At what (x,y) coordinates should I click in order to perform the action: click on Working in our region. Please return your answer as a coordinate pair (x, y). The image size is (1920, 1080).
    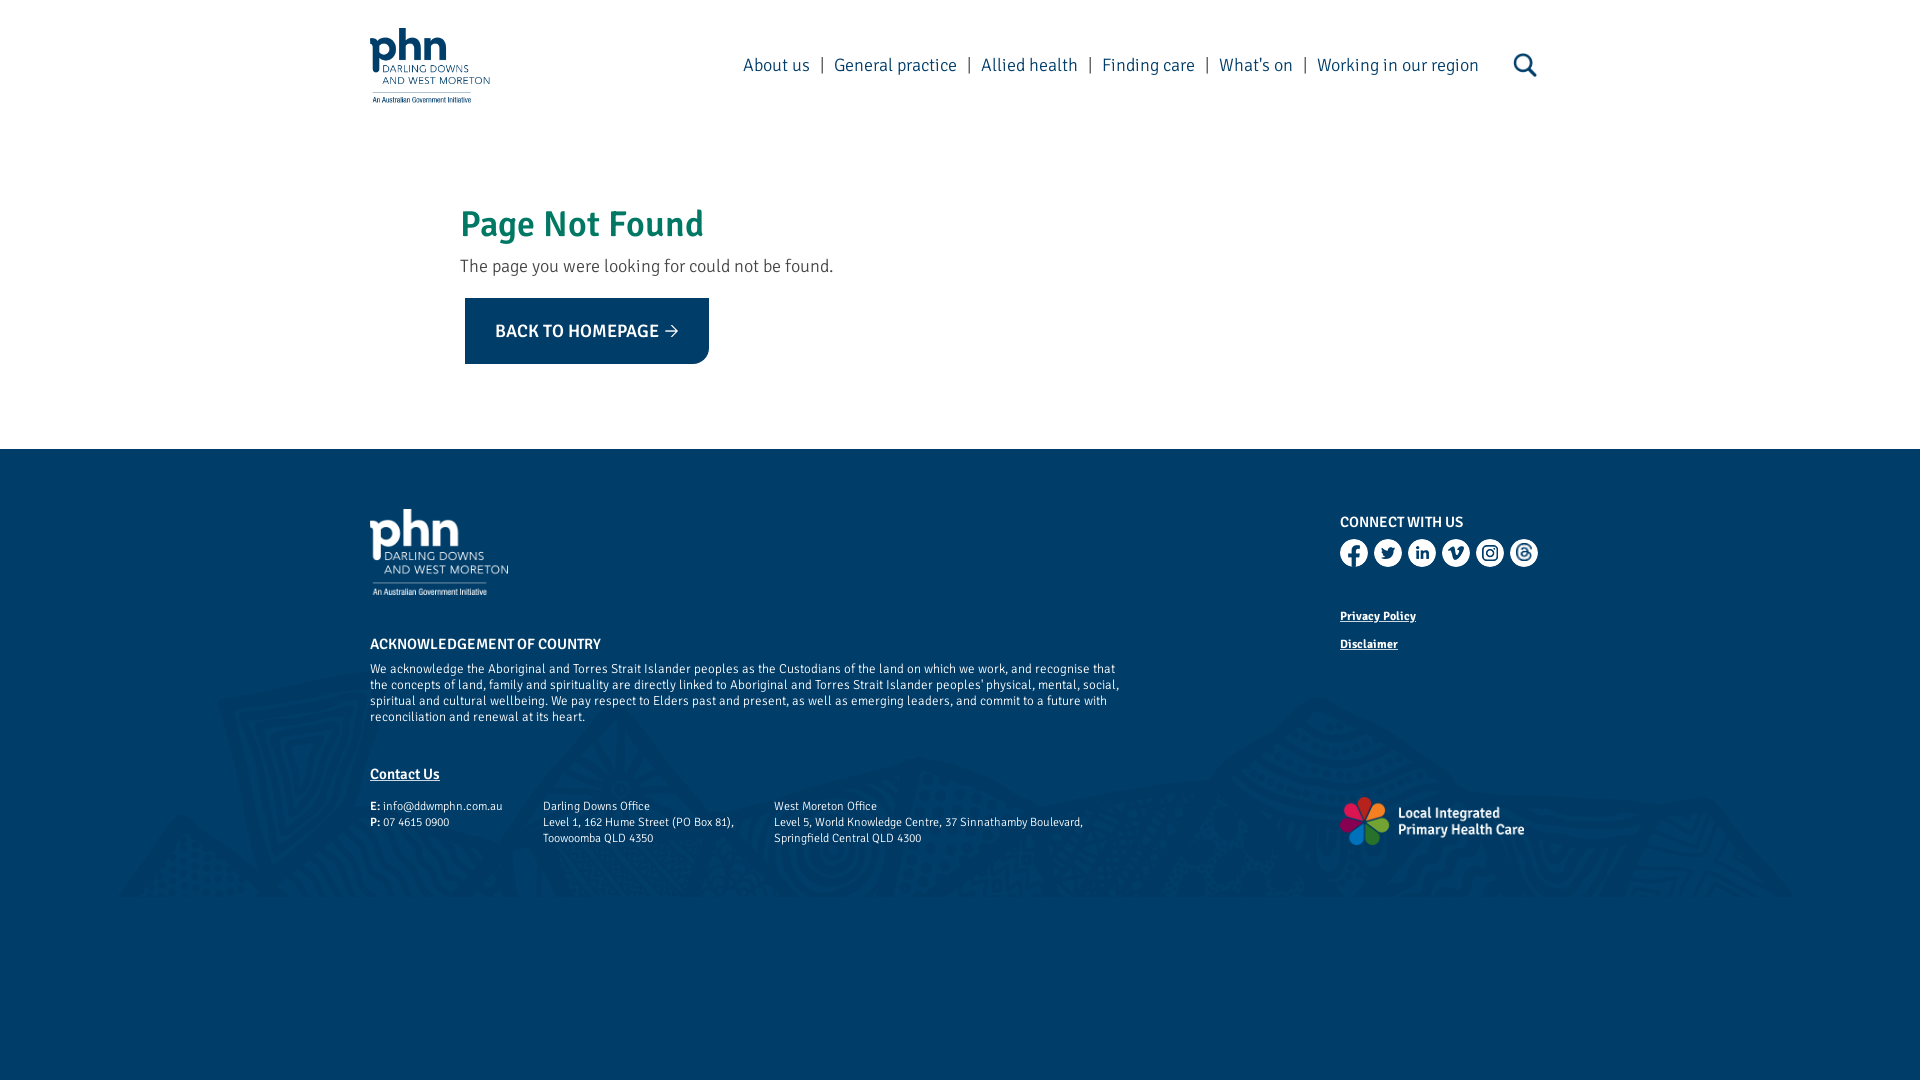
    Looking at the image, I should click on (1398, 65).